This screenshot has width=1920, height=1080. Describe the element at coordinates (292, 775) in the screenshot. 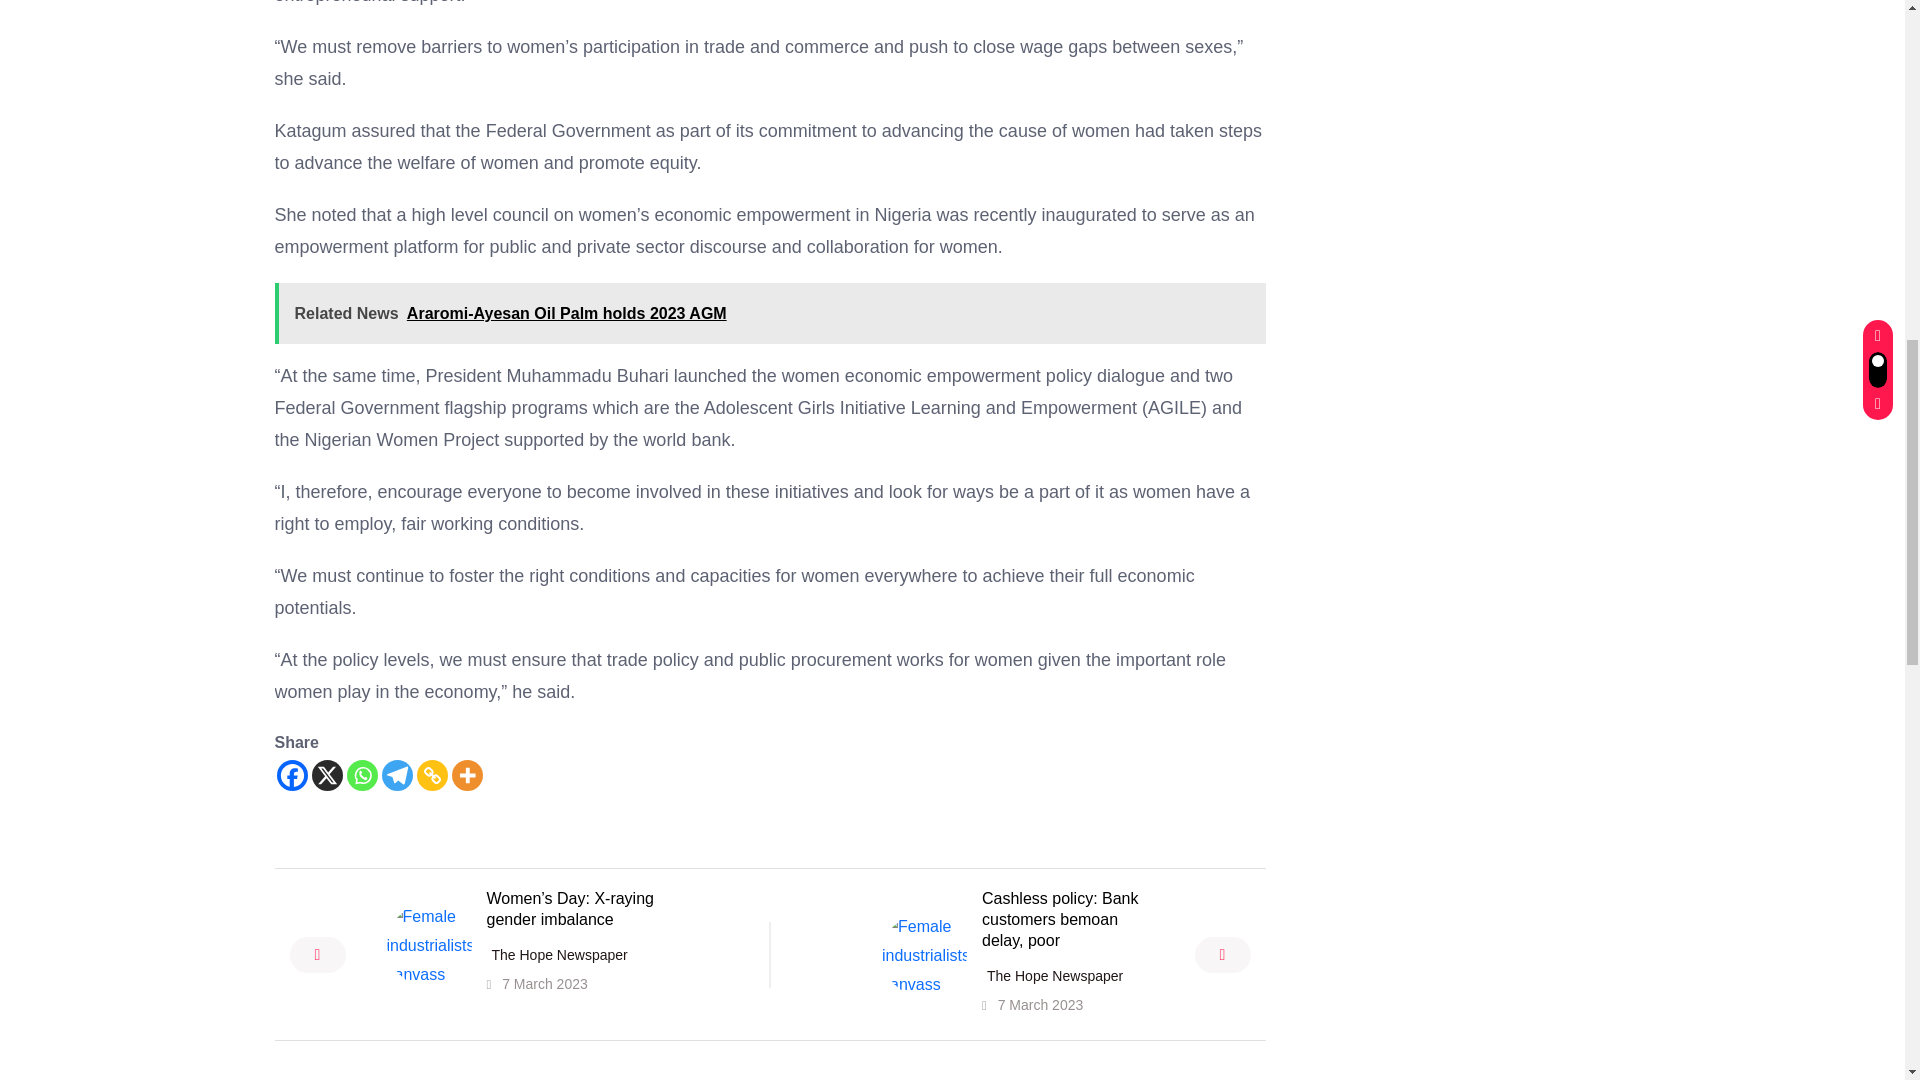

I see `Facebook` at that location.